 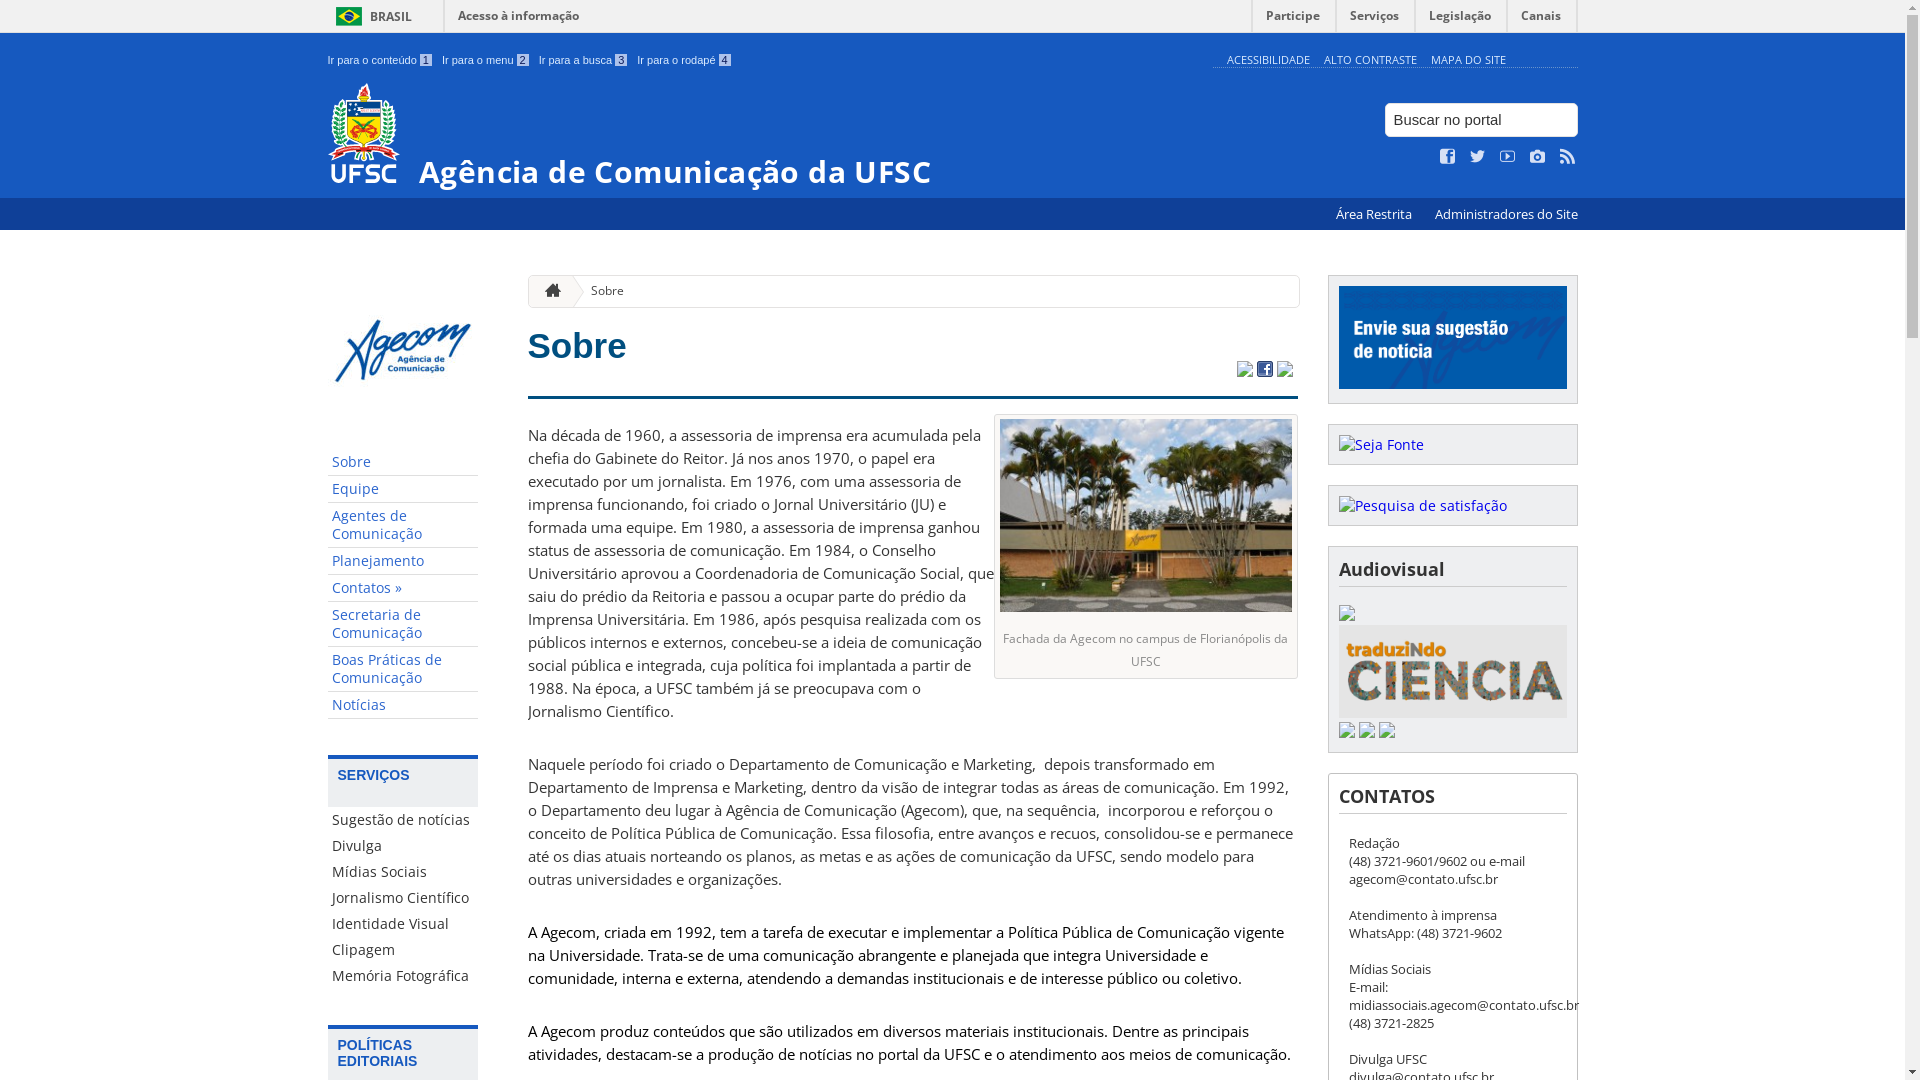 I want to click on BRASIL, so click(x=370, y=16).